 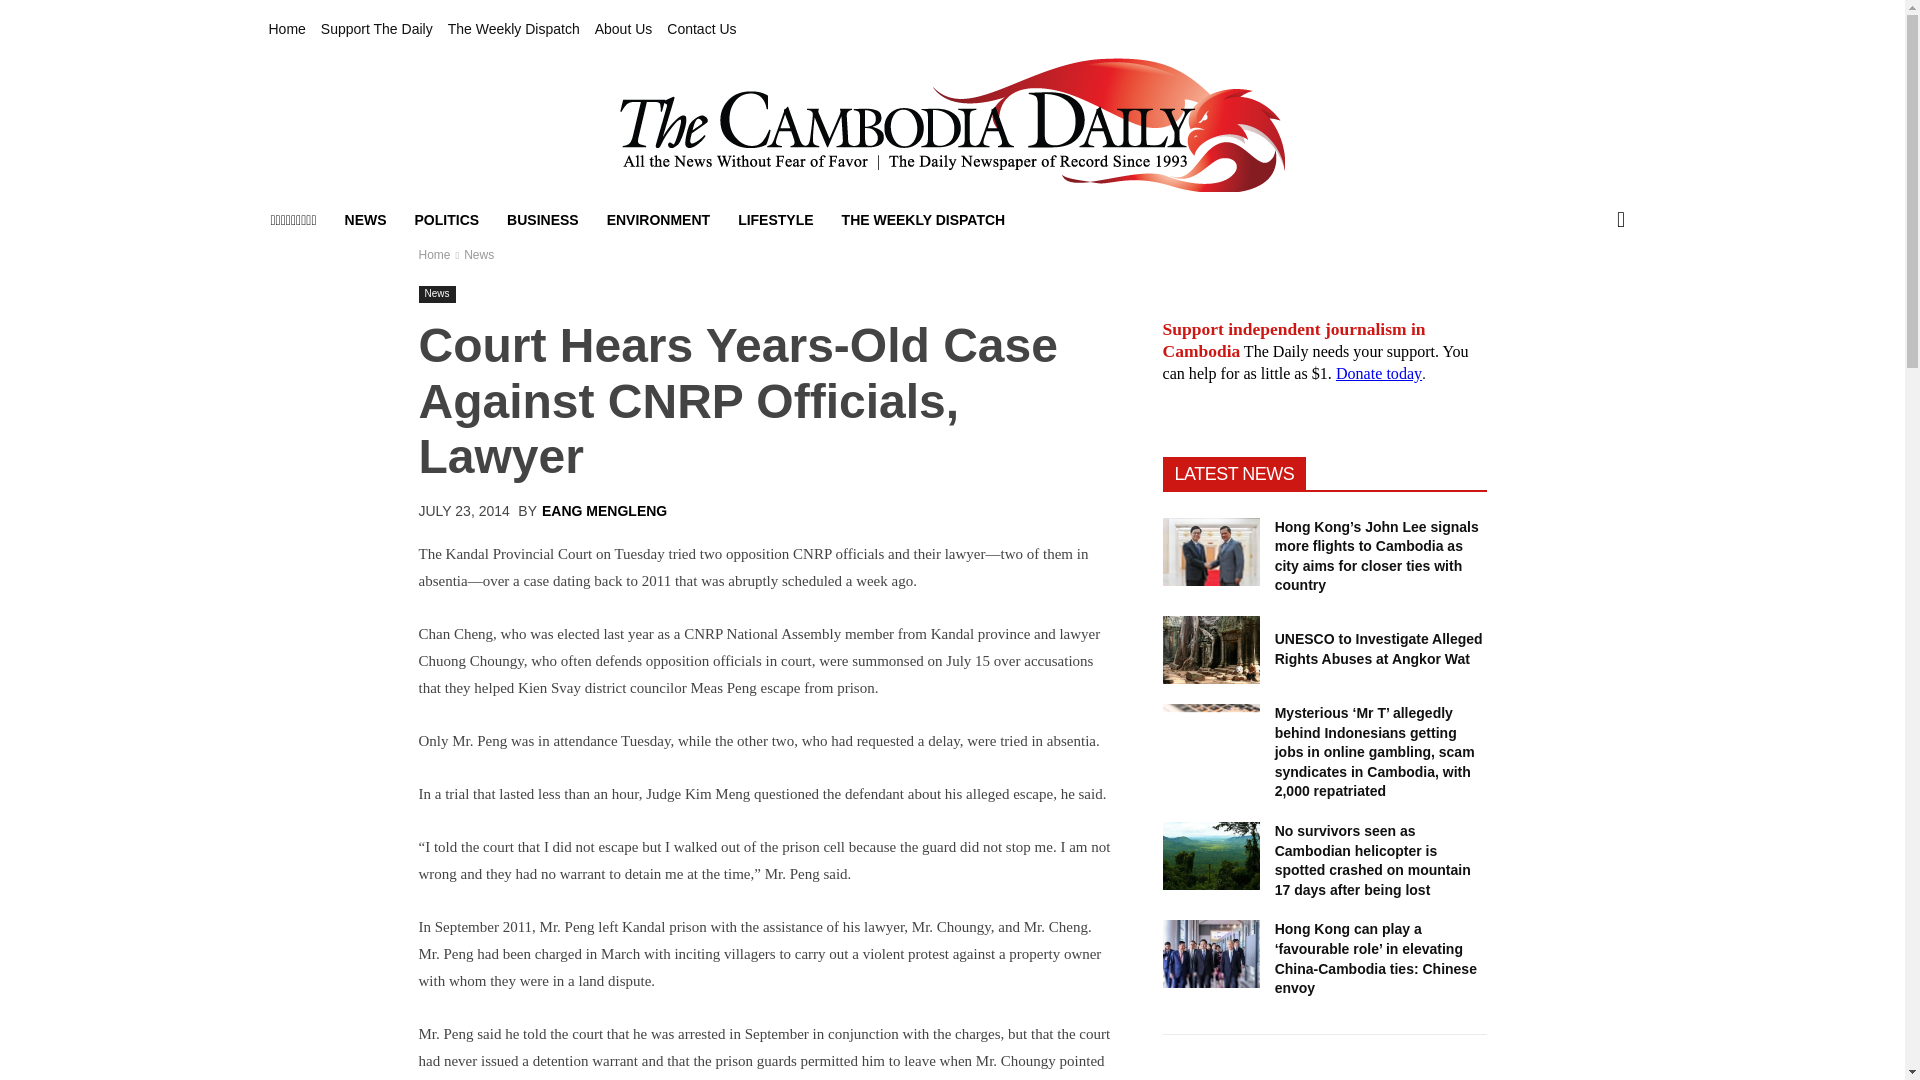 I want to click on View all posts in News, so click(x=478, y=255).